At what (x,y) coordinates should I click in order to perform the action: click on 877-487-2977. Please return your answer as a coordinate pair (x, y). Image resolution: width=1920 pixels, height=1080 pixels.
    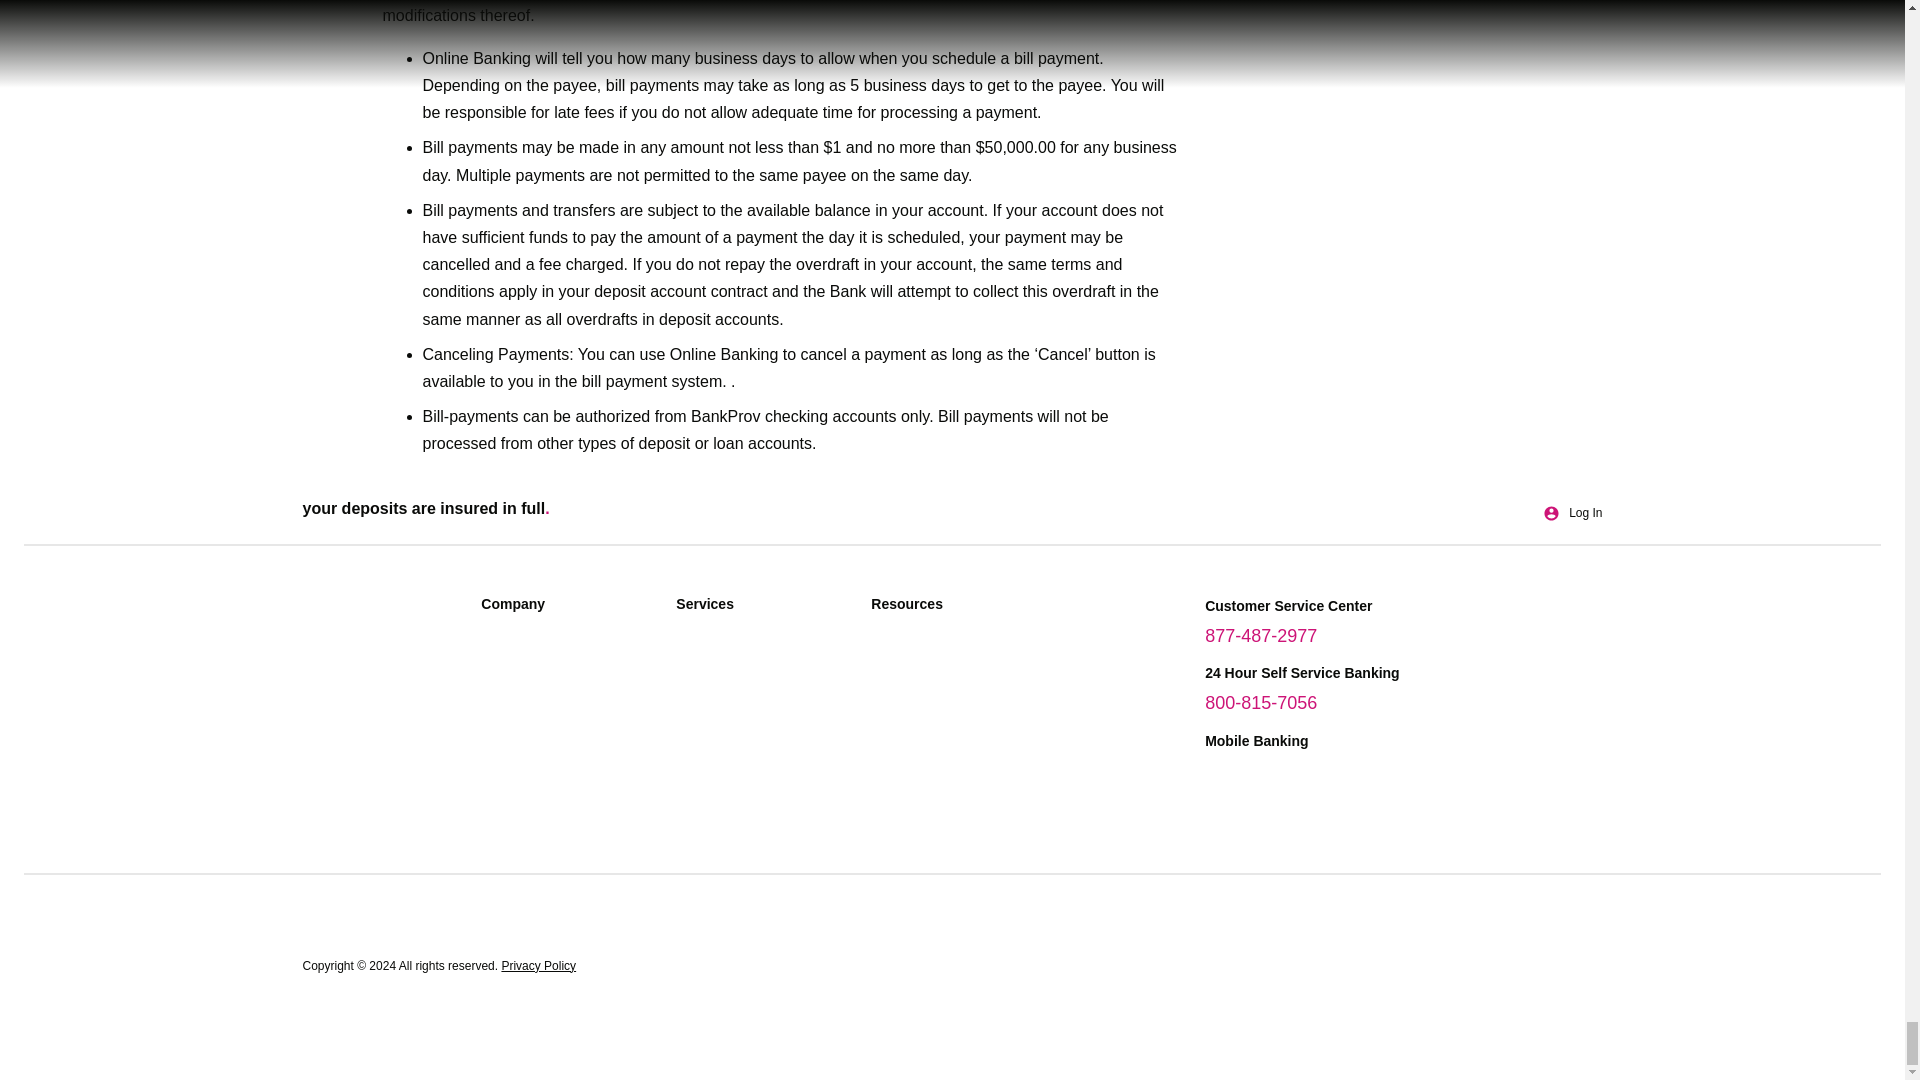
    Looking at the image, I should click on (1261, 636).